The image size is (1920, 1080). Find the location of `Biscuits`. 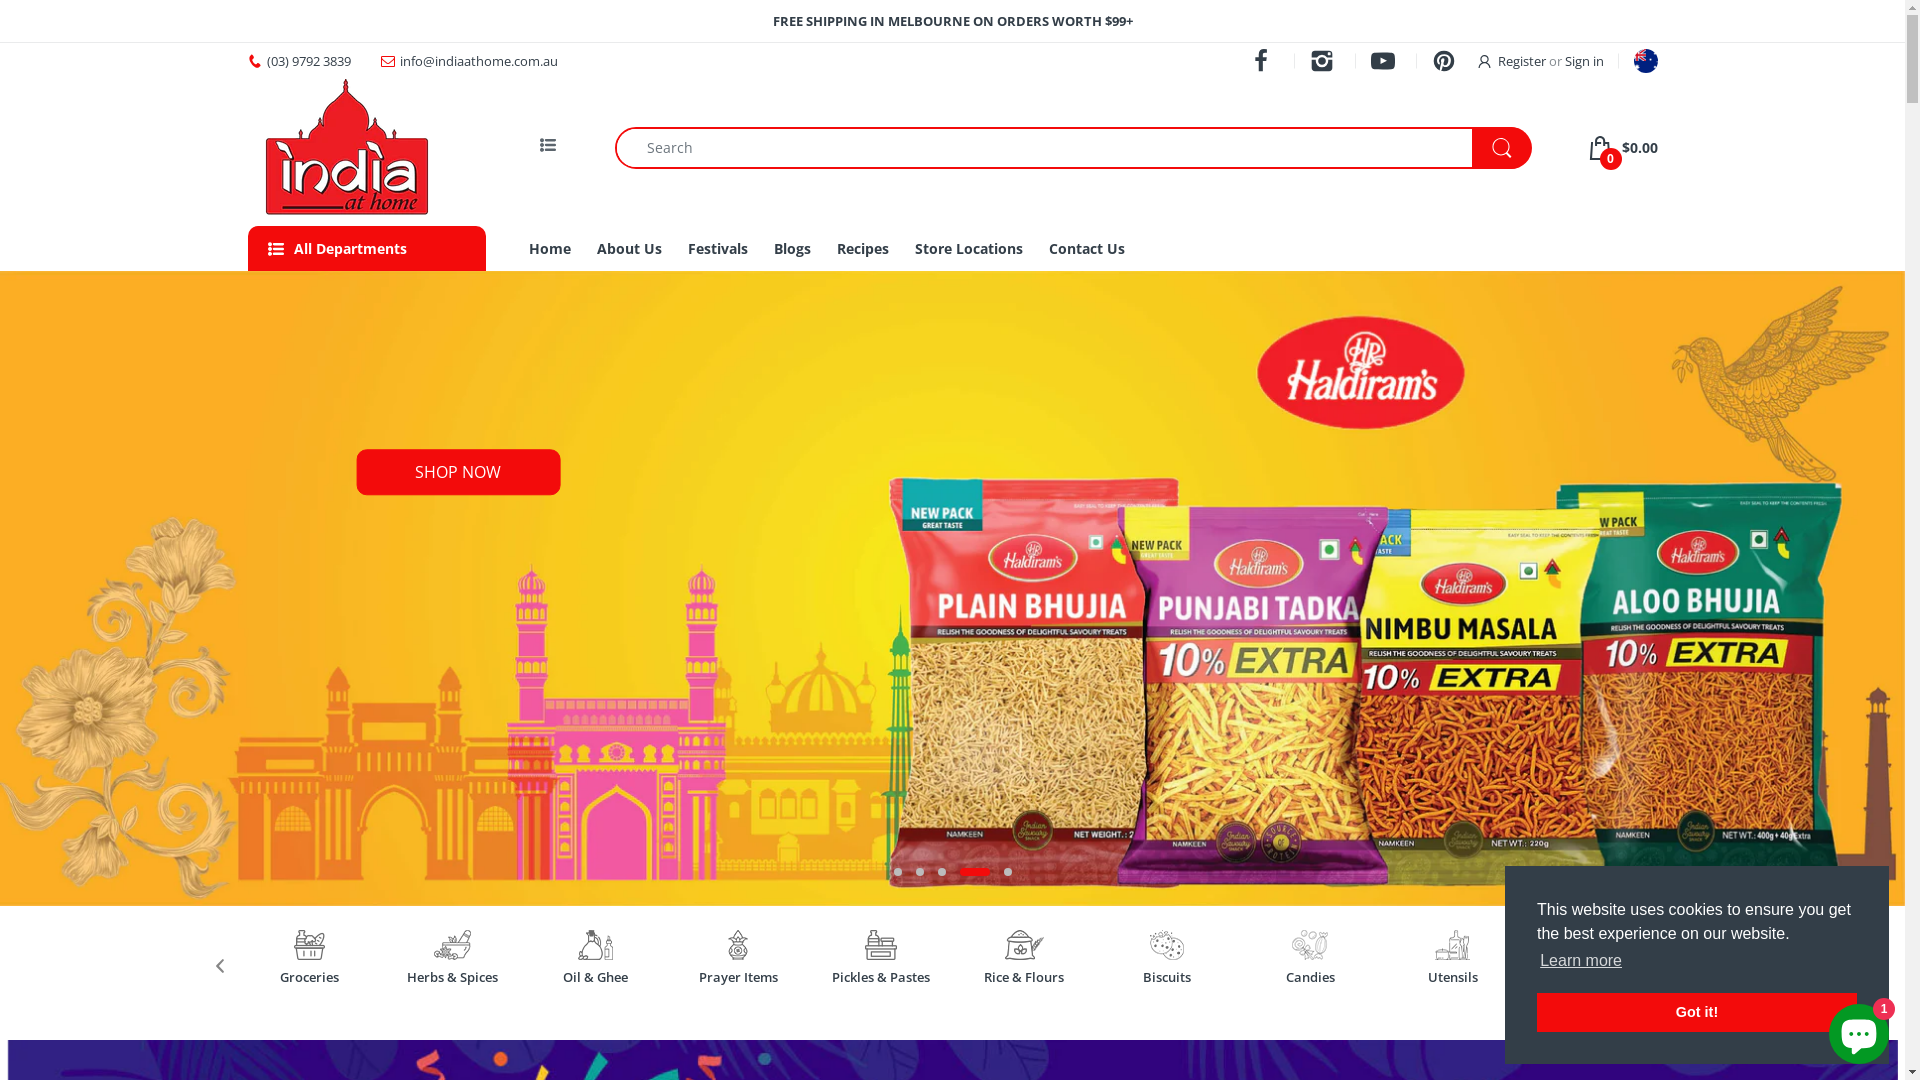

Biscuits is located at coordinates (1167, 978).